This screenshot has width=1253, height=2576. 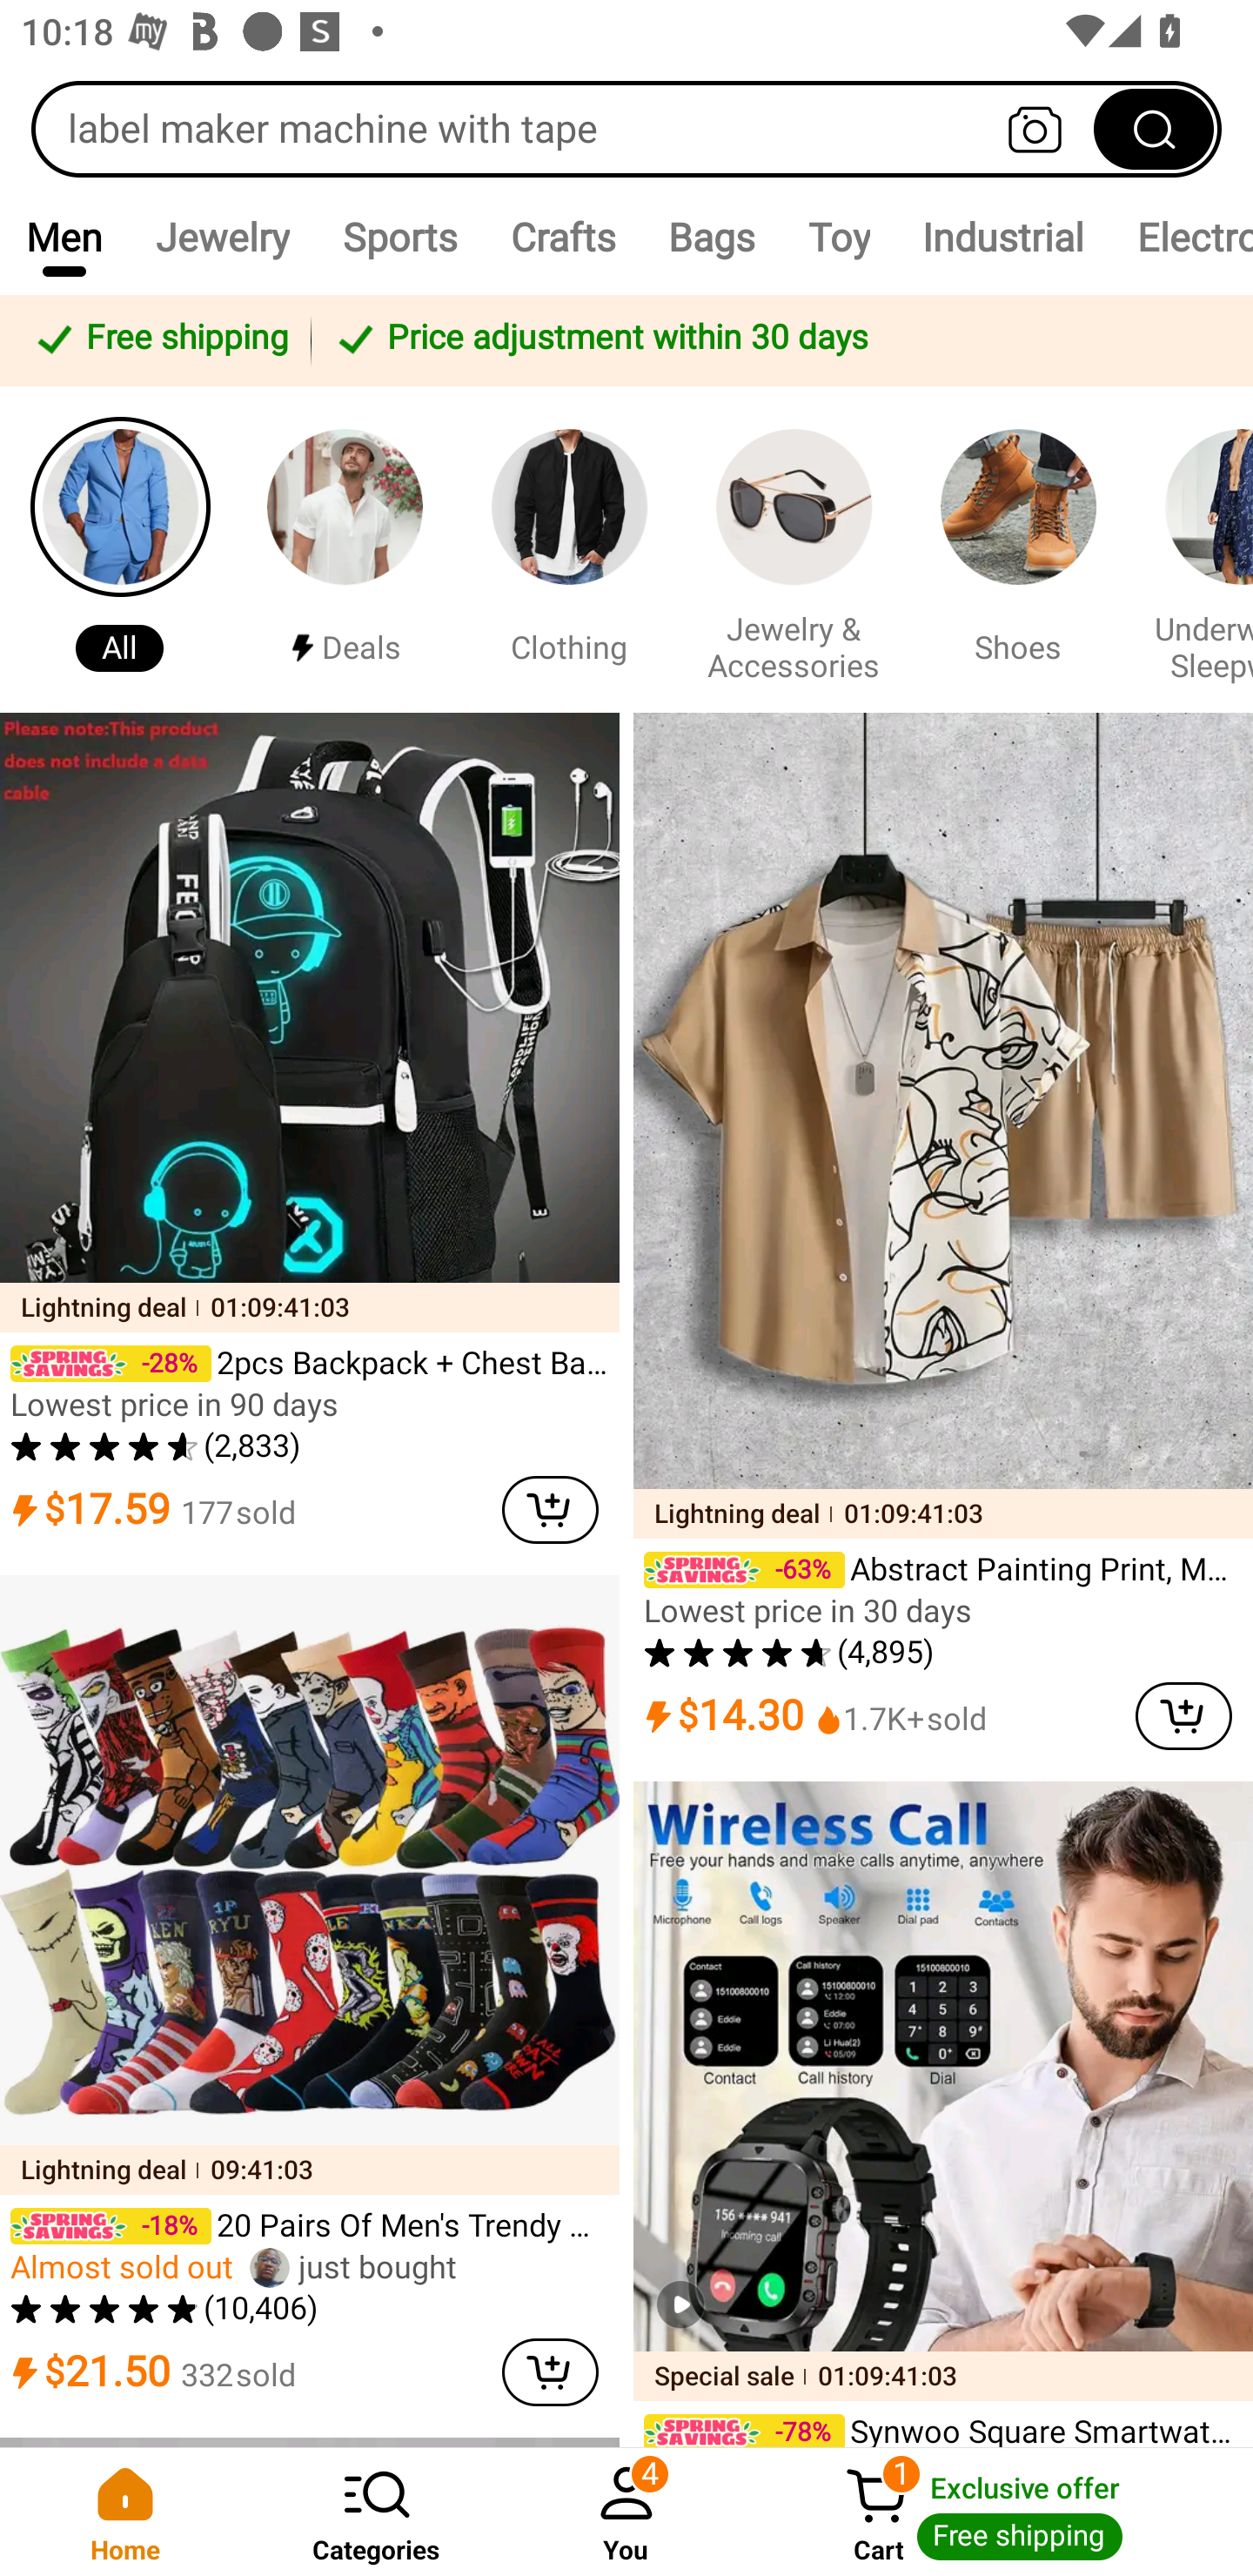 I want to click on Men, so click(x=64, y=237).